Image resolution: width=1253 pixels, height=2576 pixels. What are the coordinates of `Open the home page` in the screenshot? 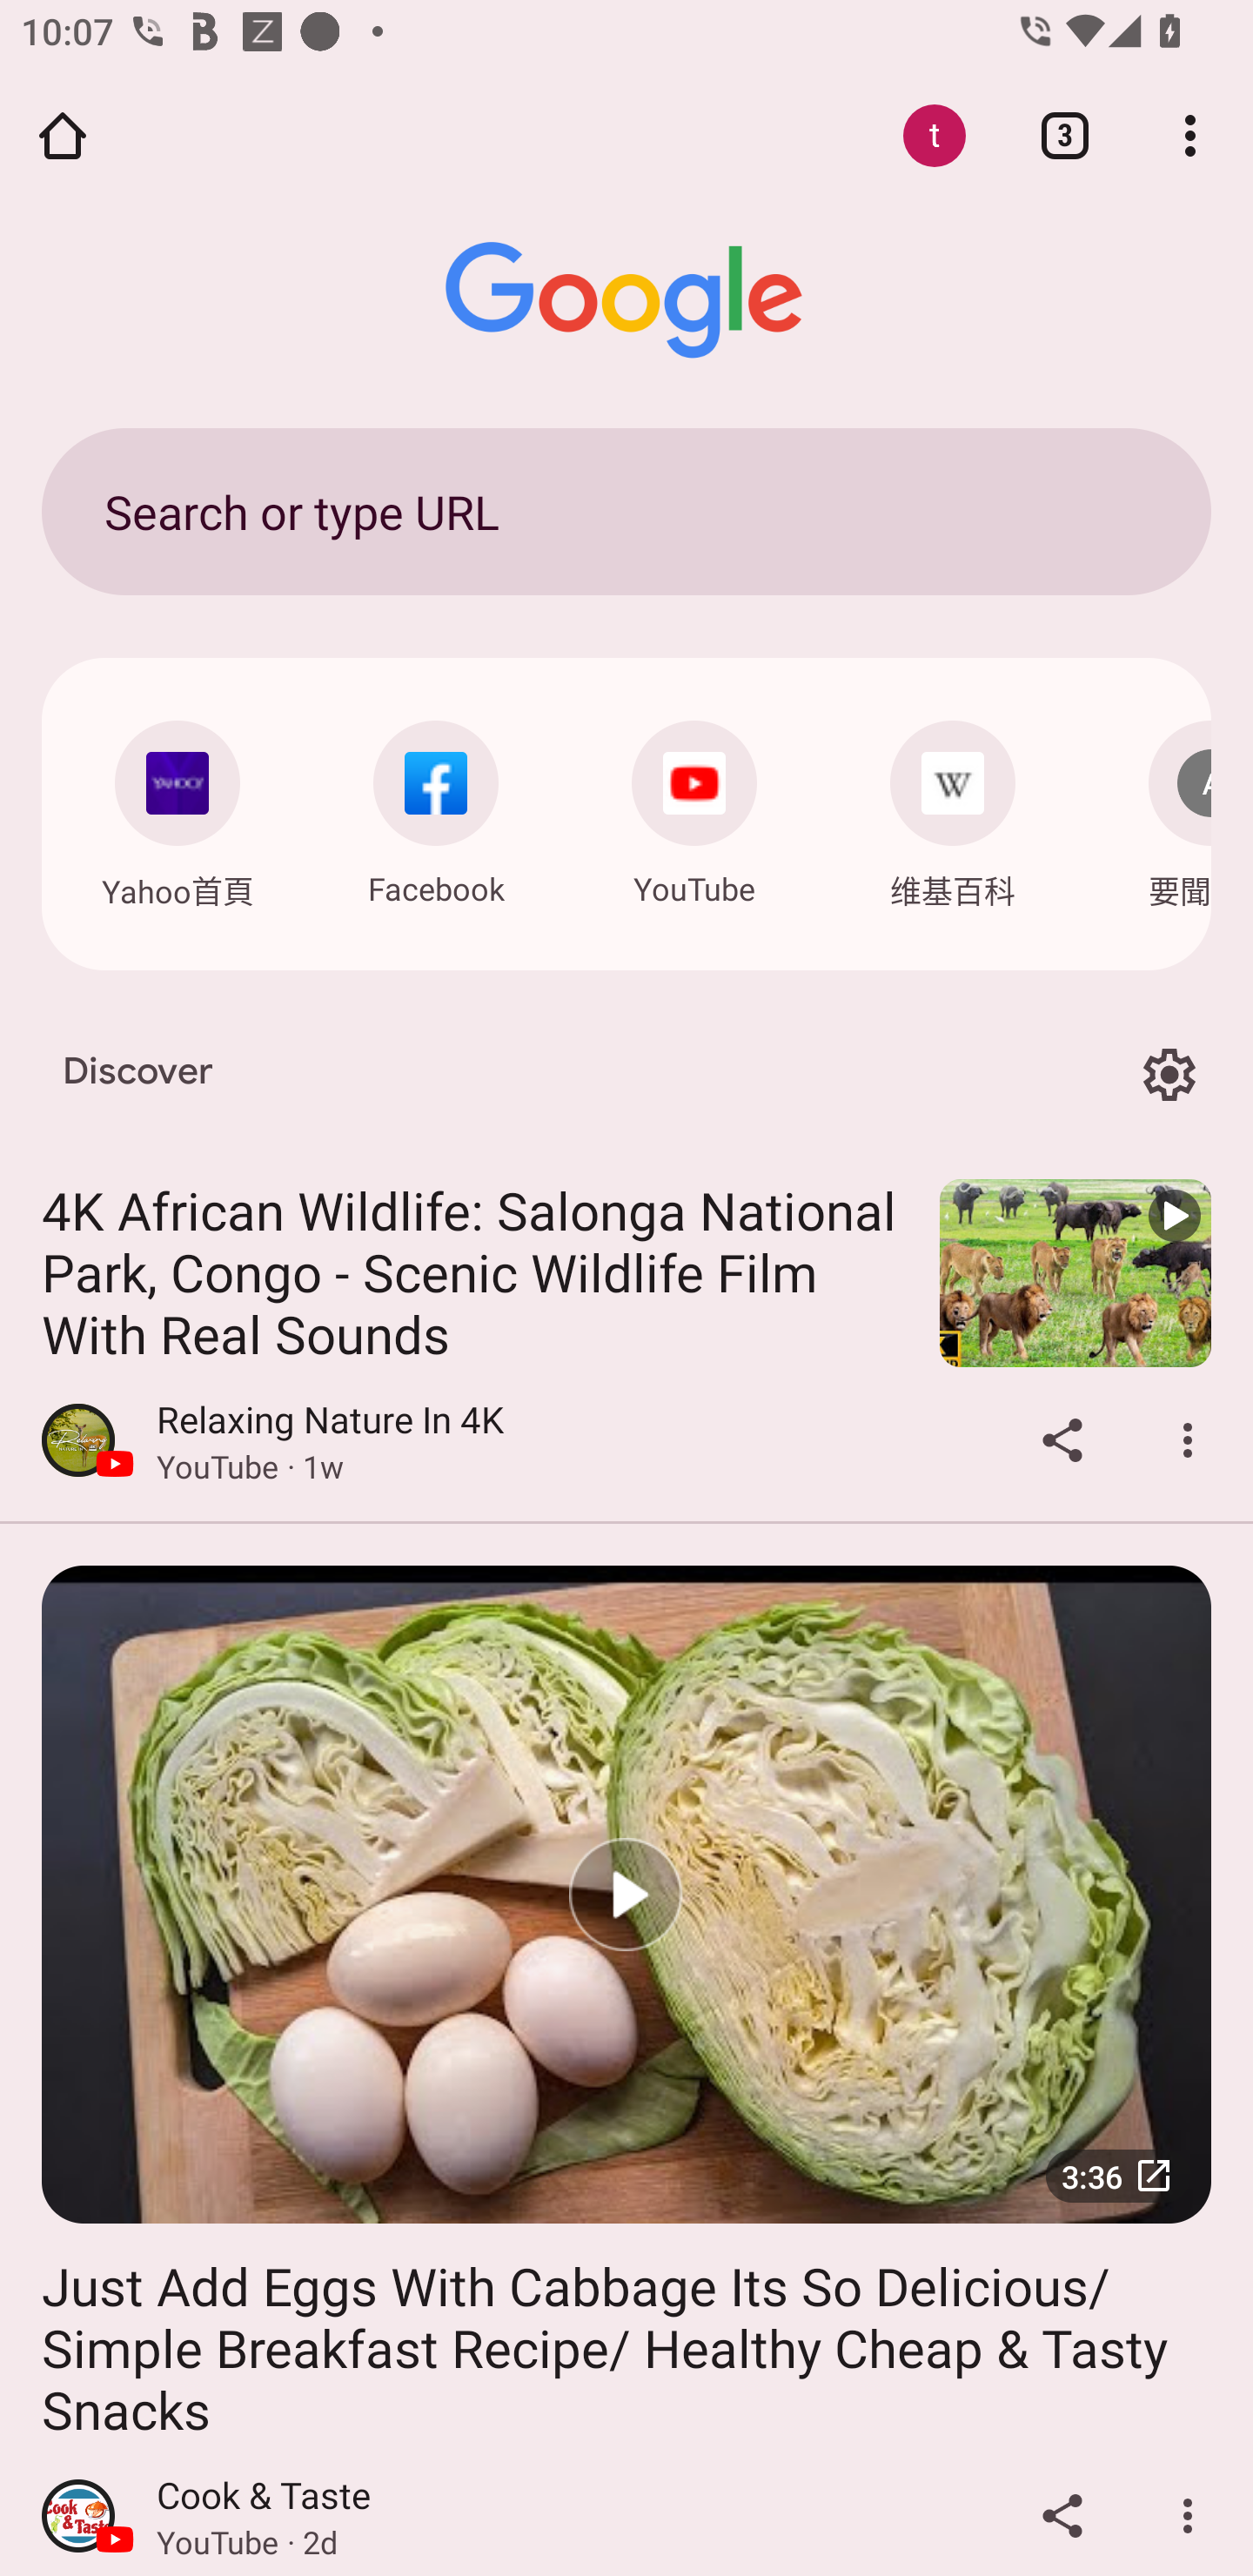 It's located at (63, 135).